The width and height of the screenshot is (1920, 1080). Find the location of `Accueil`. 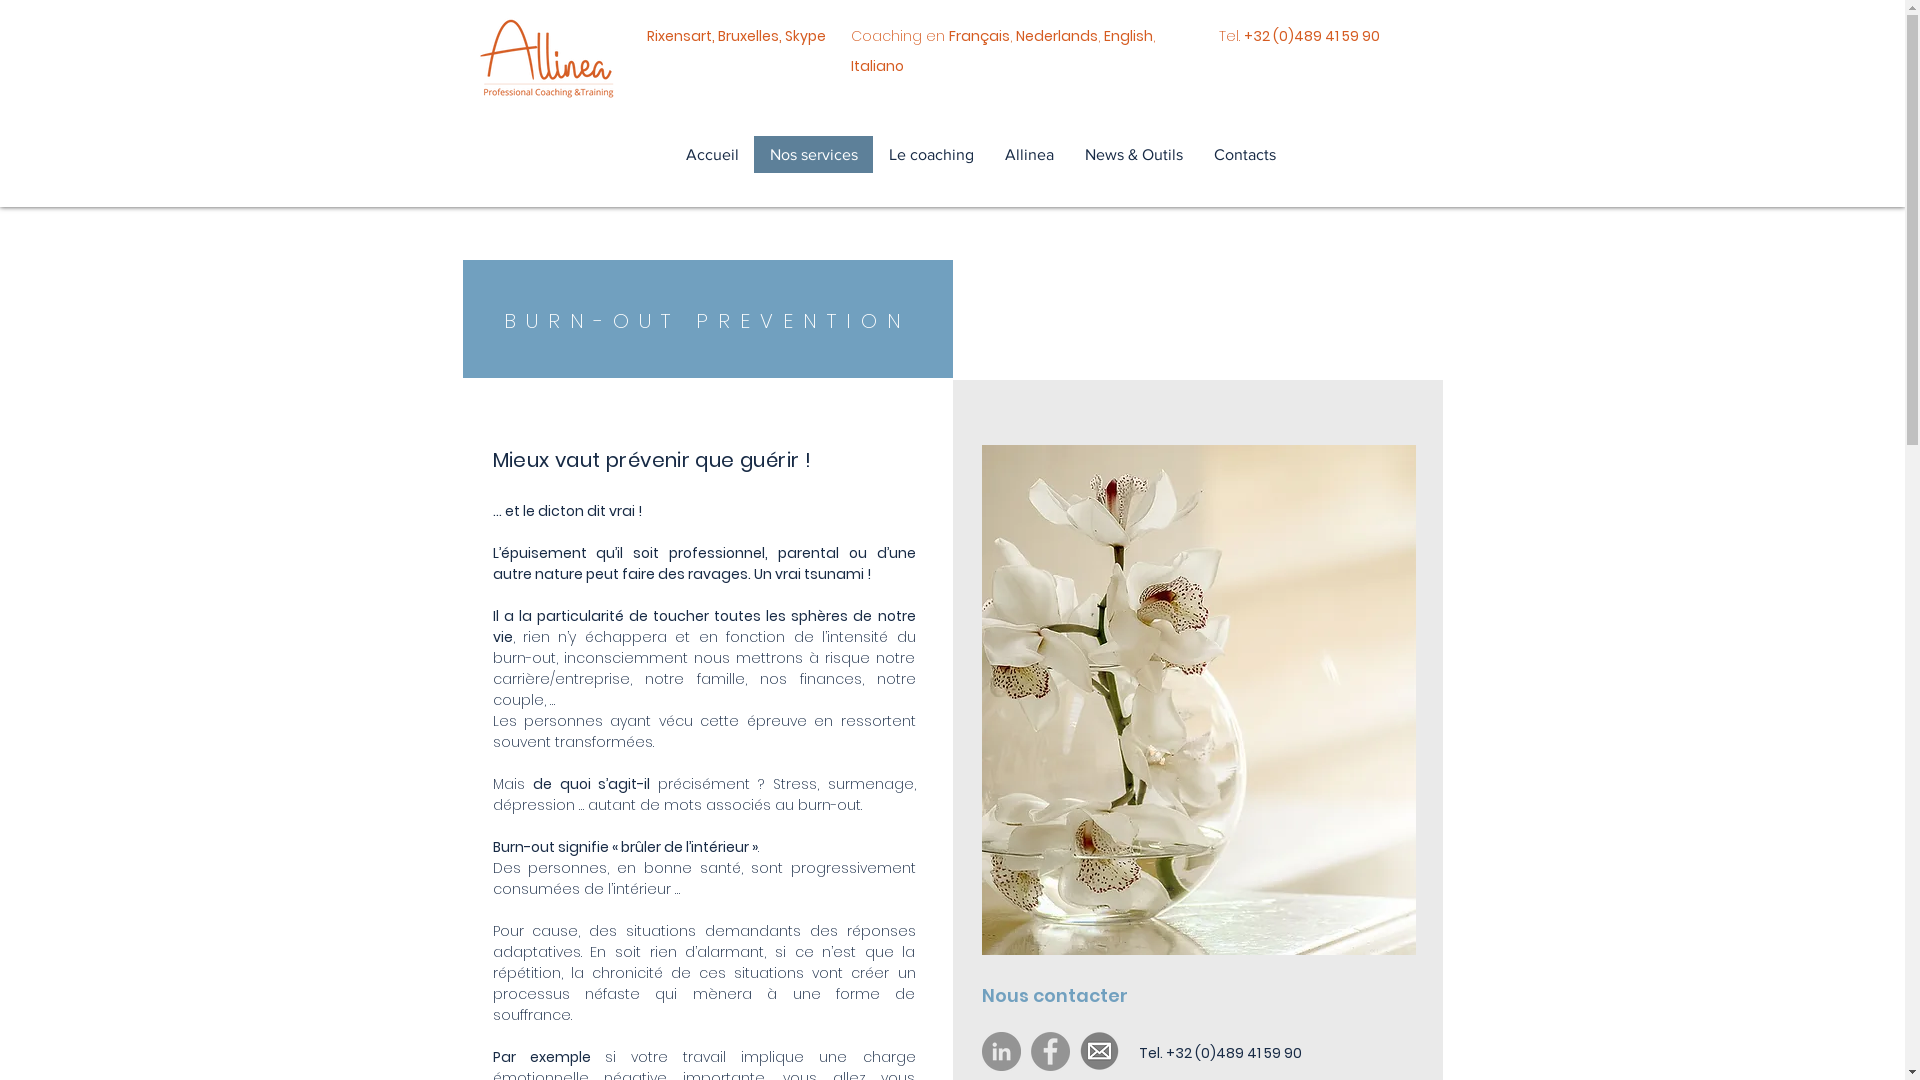

Accueil is located at coordinates (712, 154).